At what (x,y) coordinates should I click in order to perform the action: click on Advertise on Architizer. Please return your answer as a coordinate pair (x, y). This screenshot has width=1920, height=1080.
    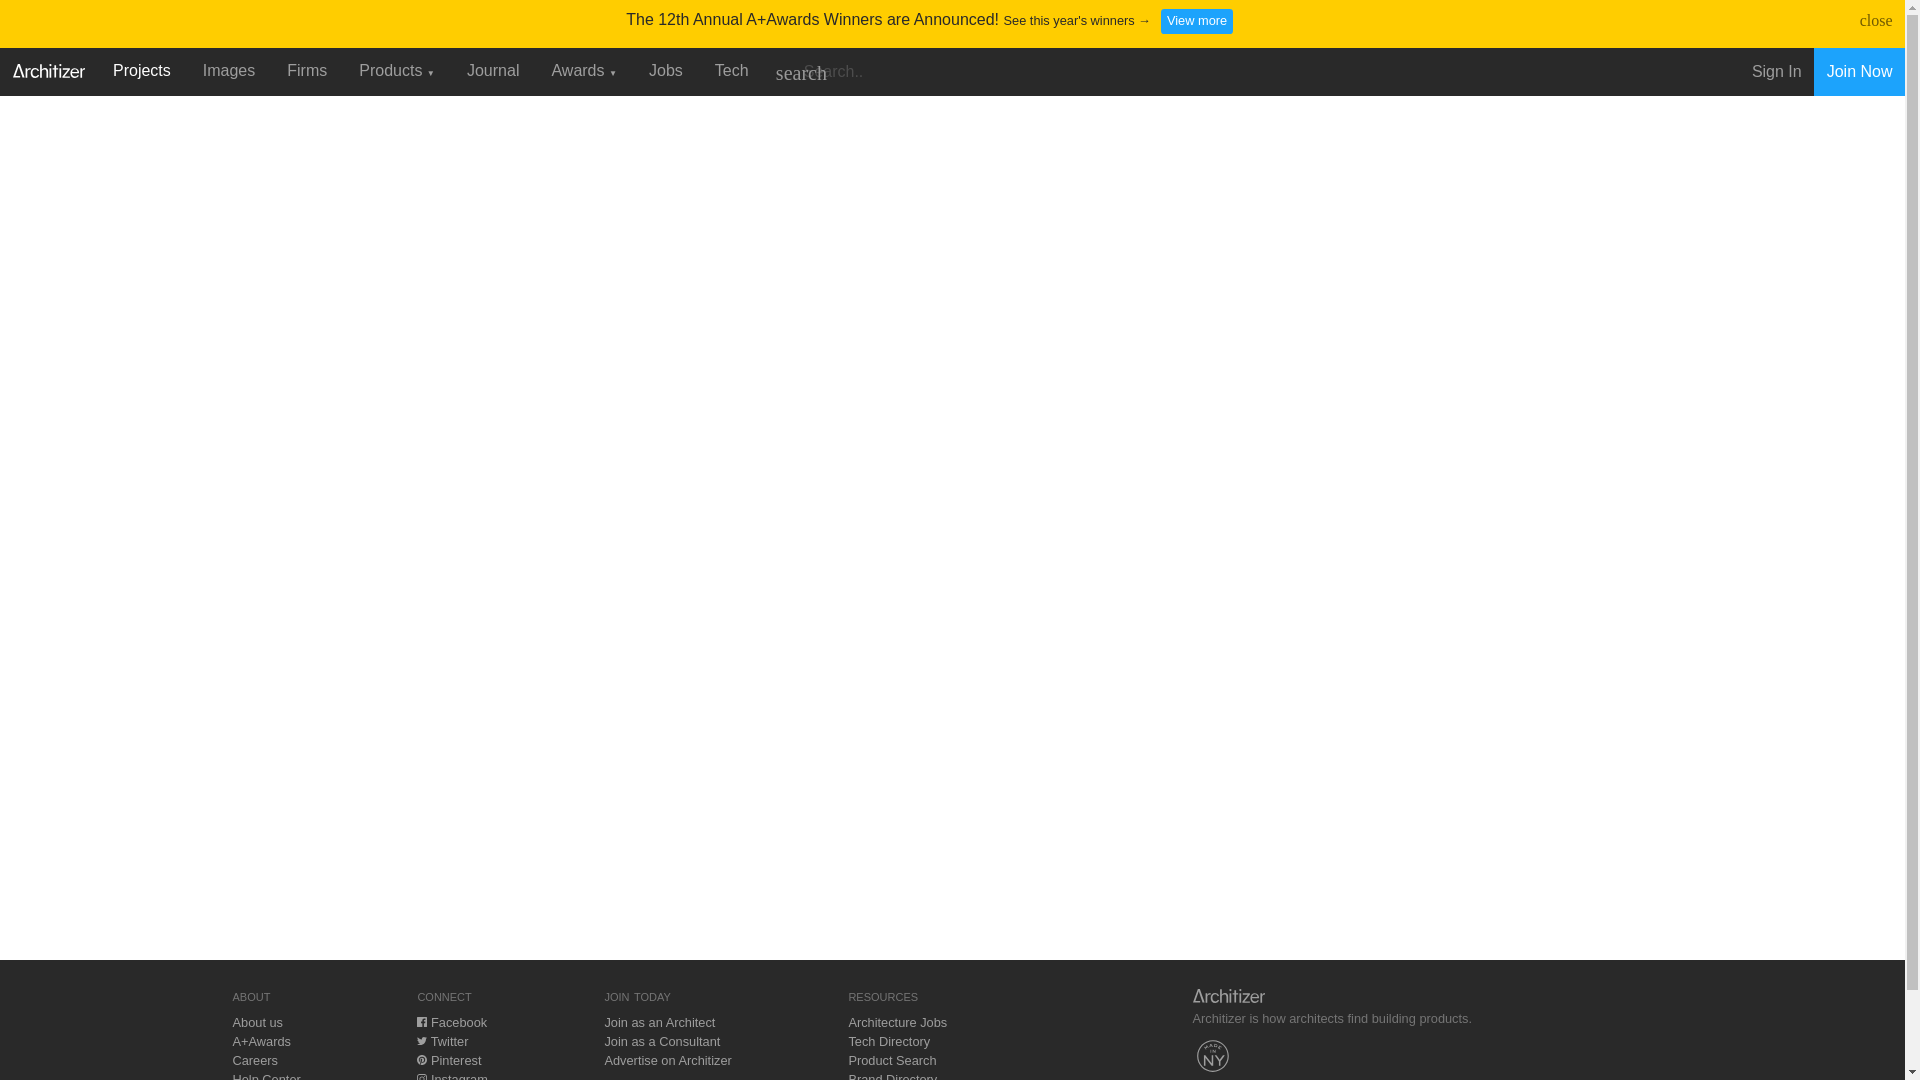
    Looking at the image, I should click on (668, 1060).